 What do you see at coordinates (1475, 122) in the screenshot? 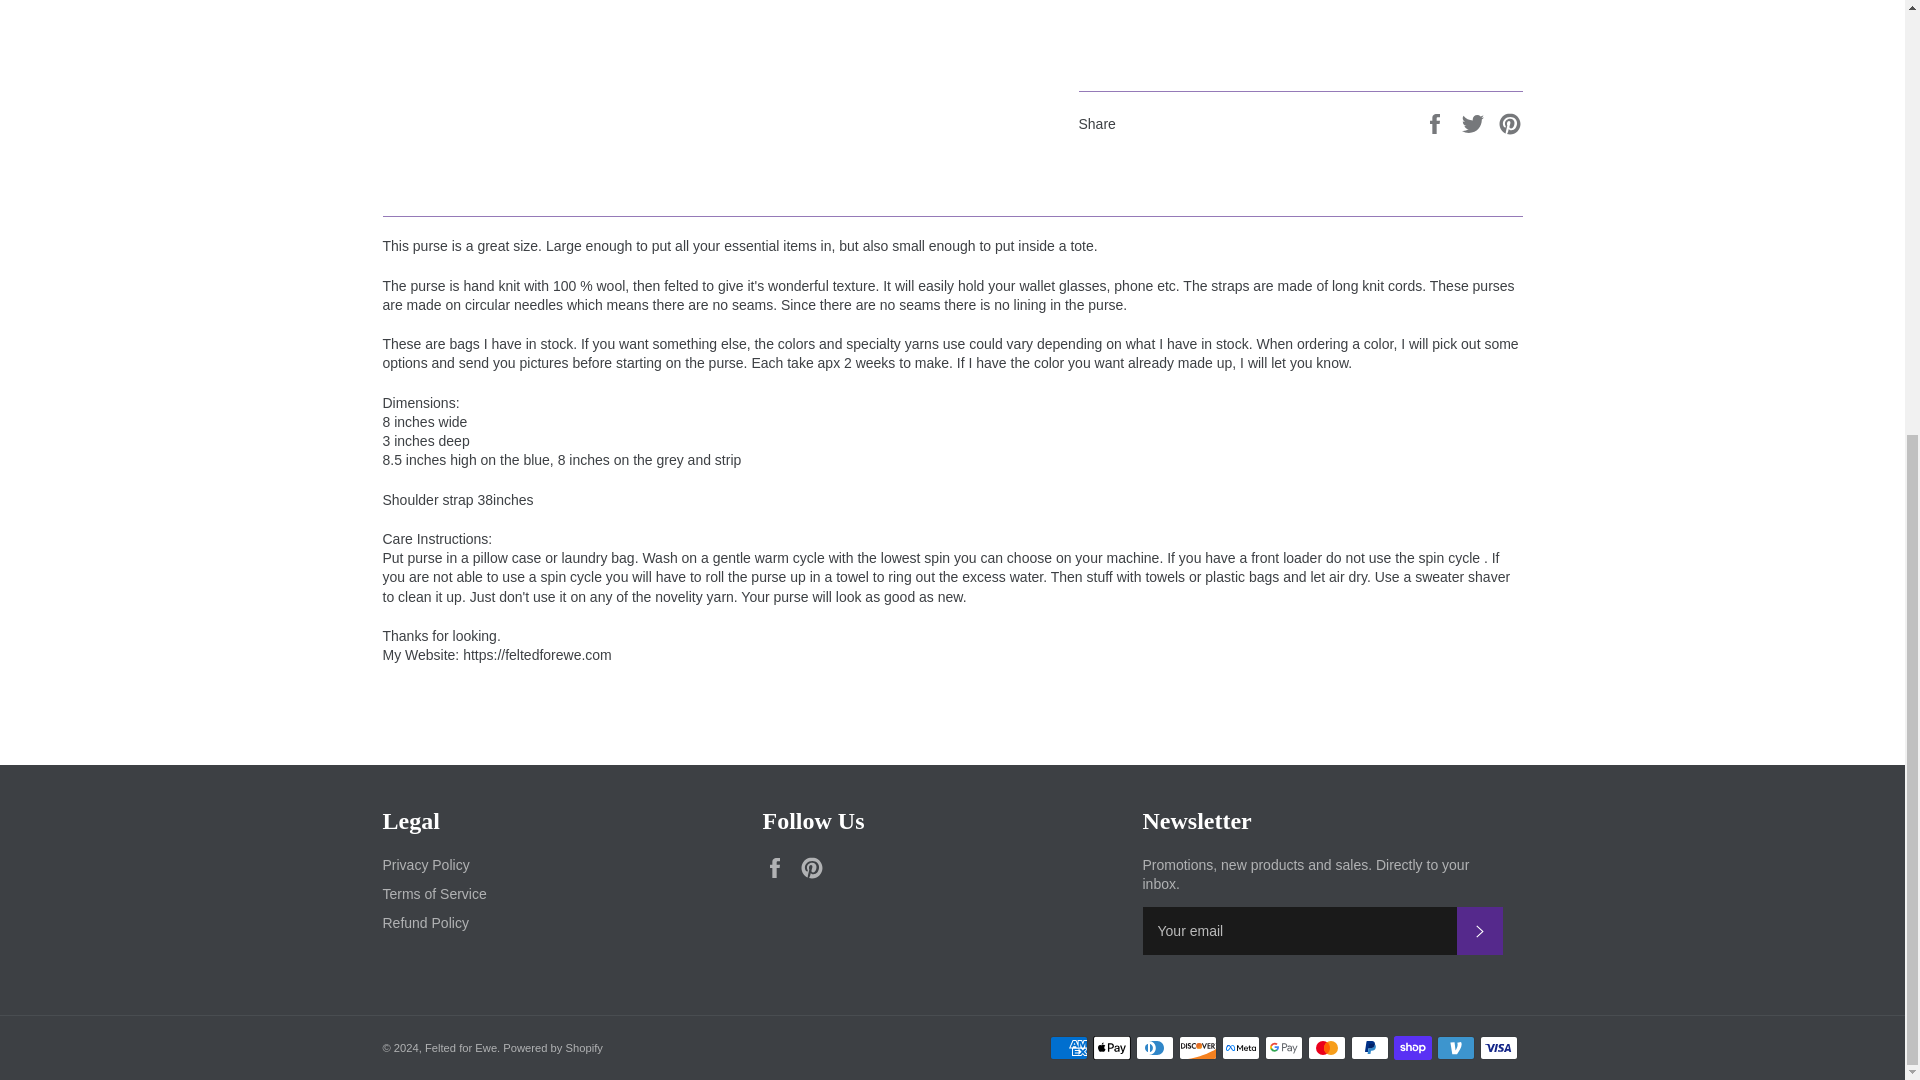
I see `Tweet on Twitter` at bounding box center [1475, 122].